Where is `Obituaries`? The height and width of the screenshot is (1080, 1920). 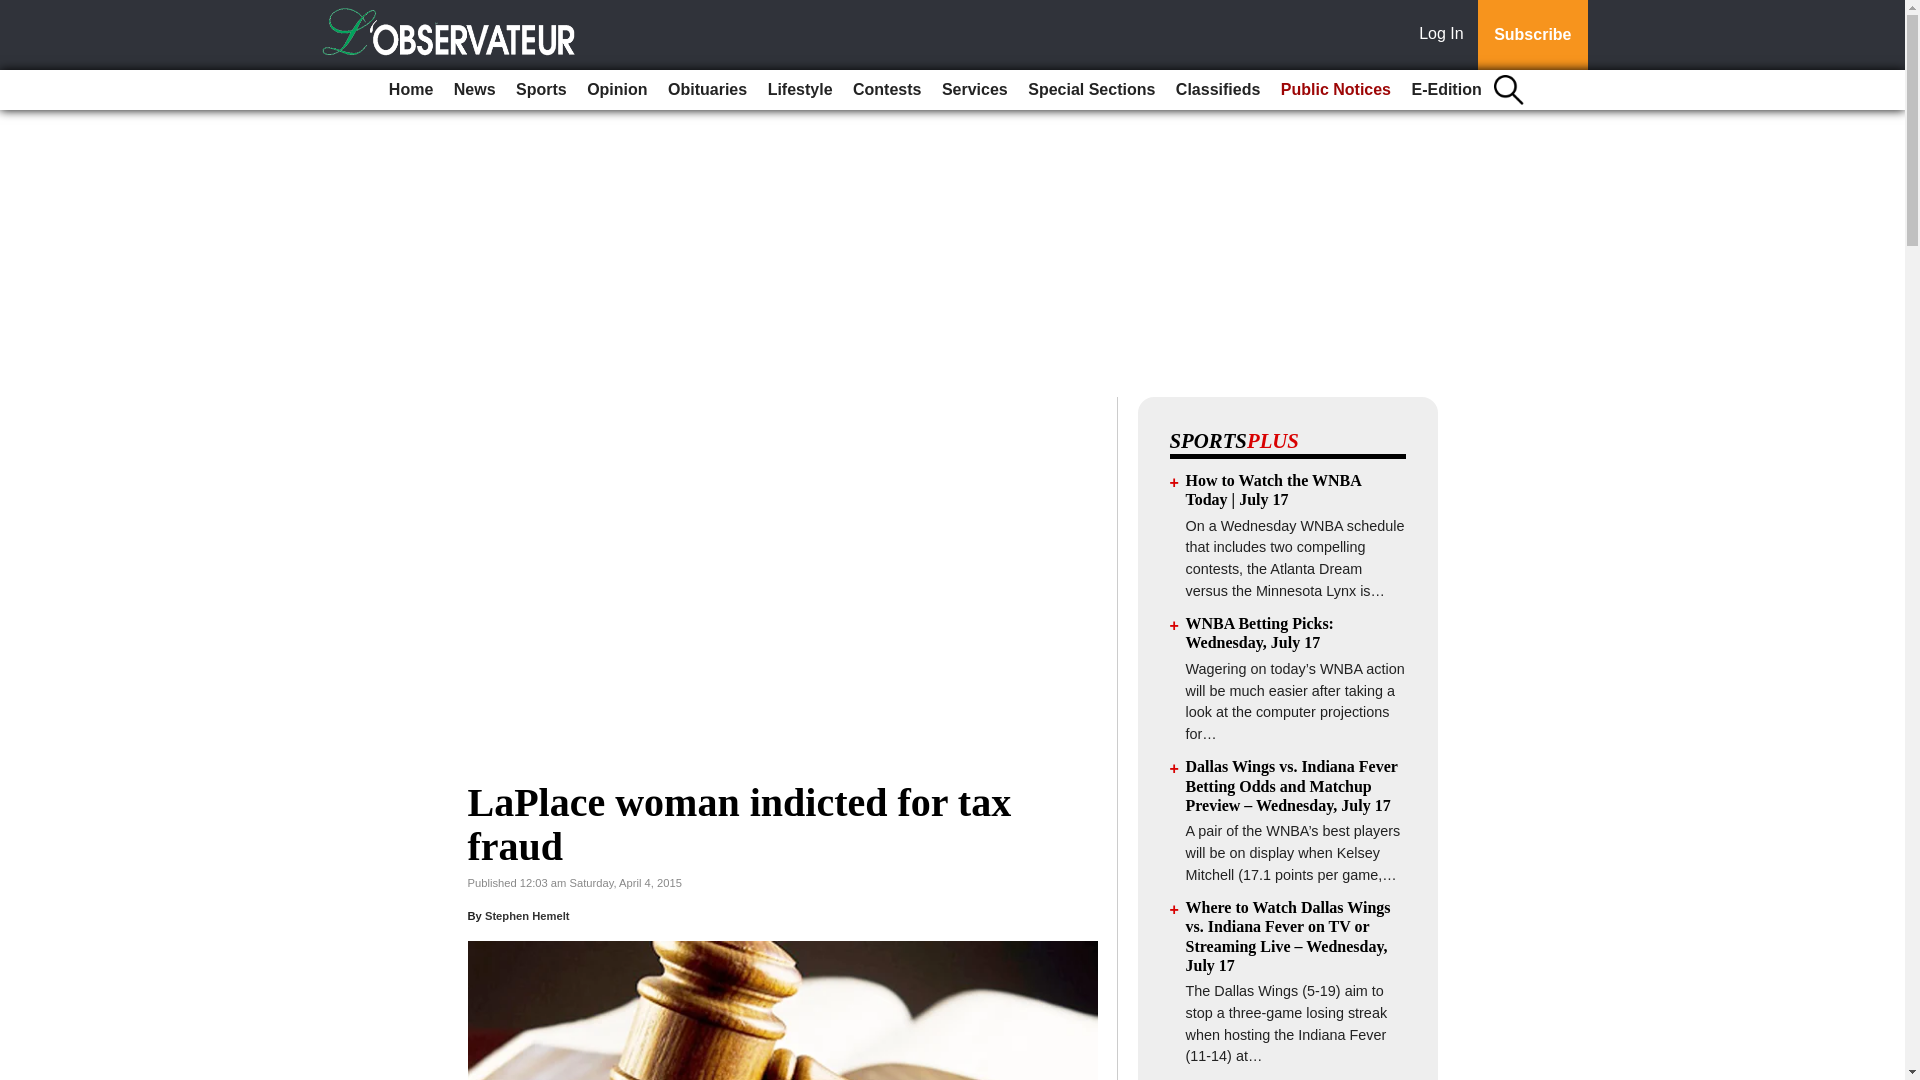
Obituaries is located at coordinates (707, 90).